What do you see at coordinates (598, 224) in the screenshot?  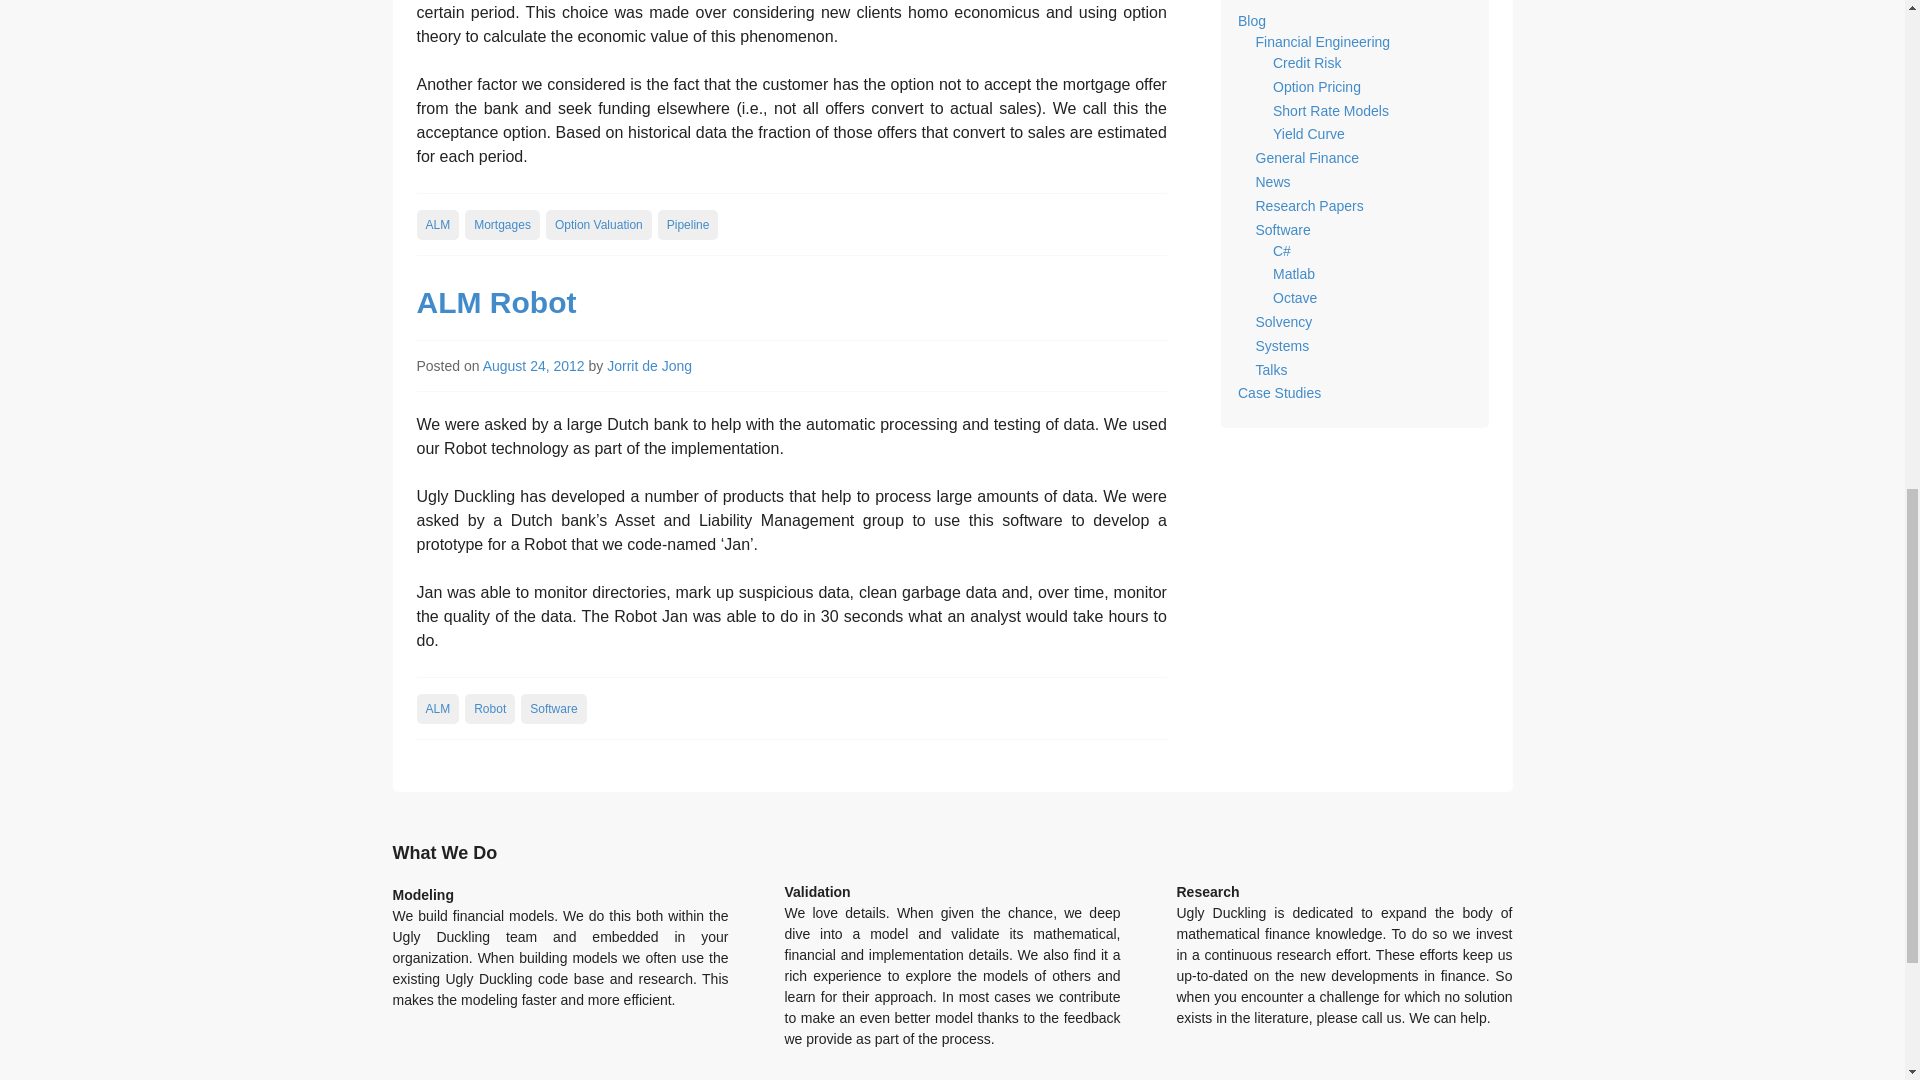 I see `Option Valuation` at bounding box center [598, 224].